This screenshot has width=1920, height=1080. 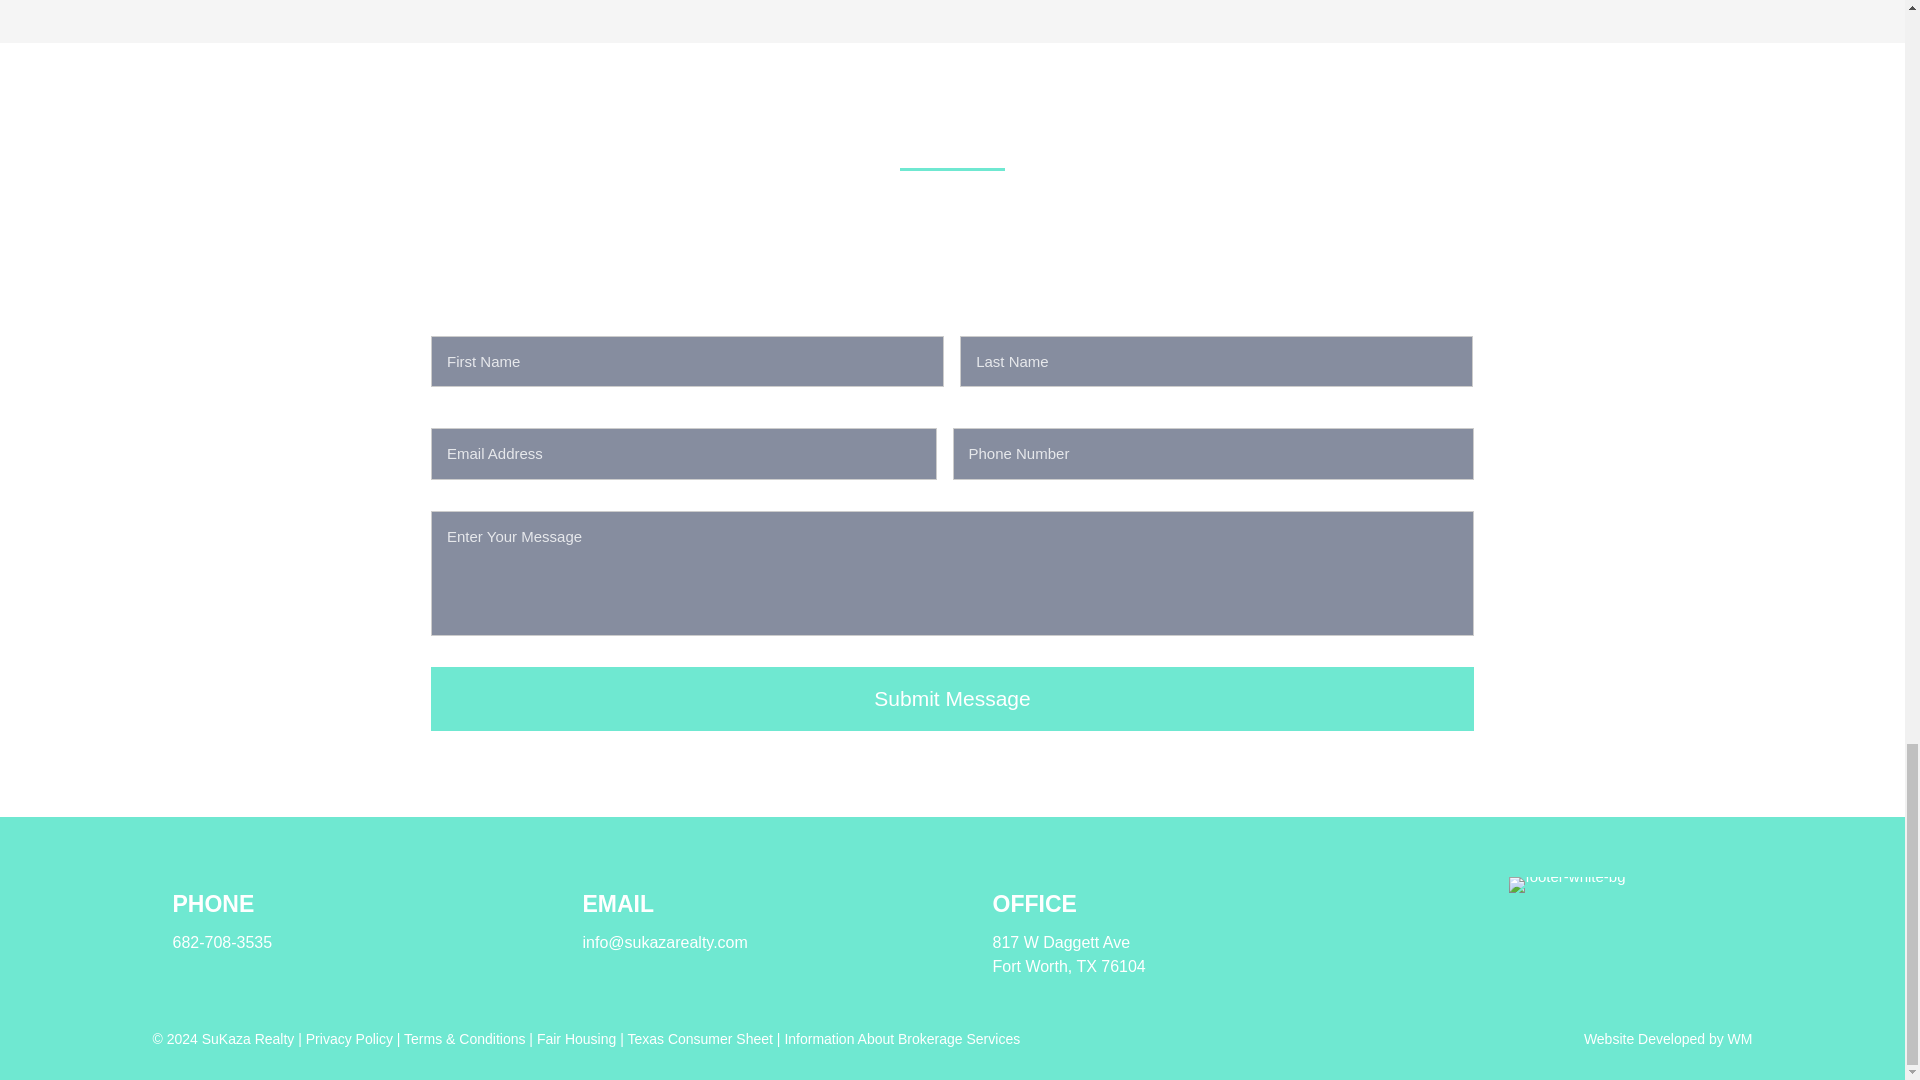 What do you see at coordinates (576, 1038) in the screenshot?
I see `Fair Housing` at bounding box center [576, 1038].